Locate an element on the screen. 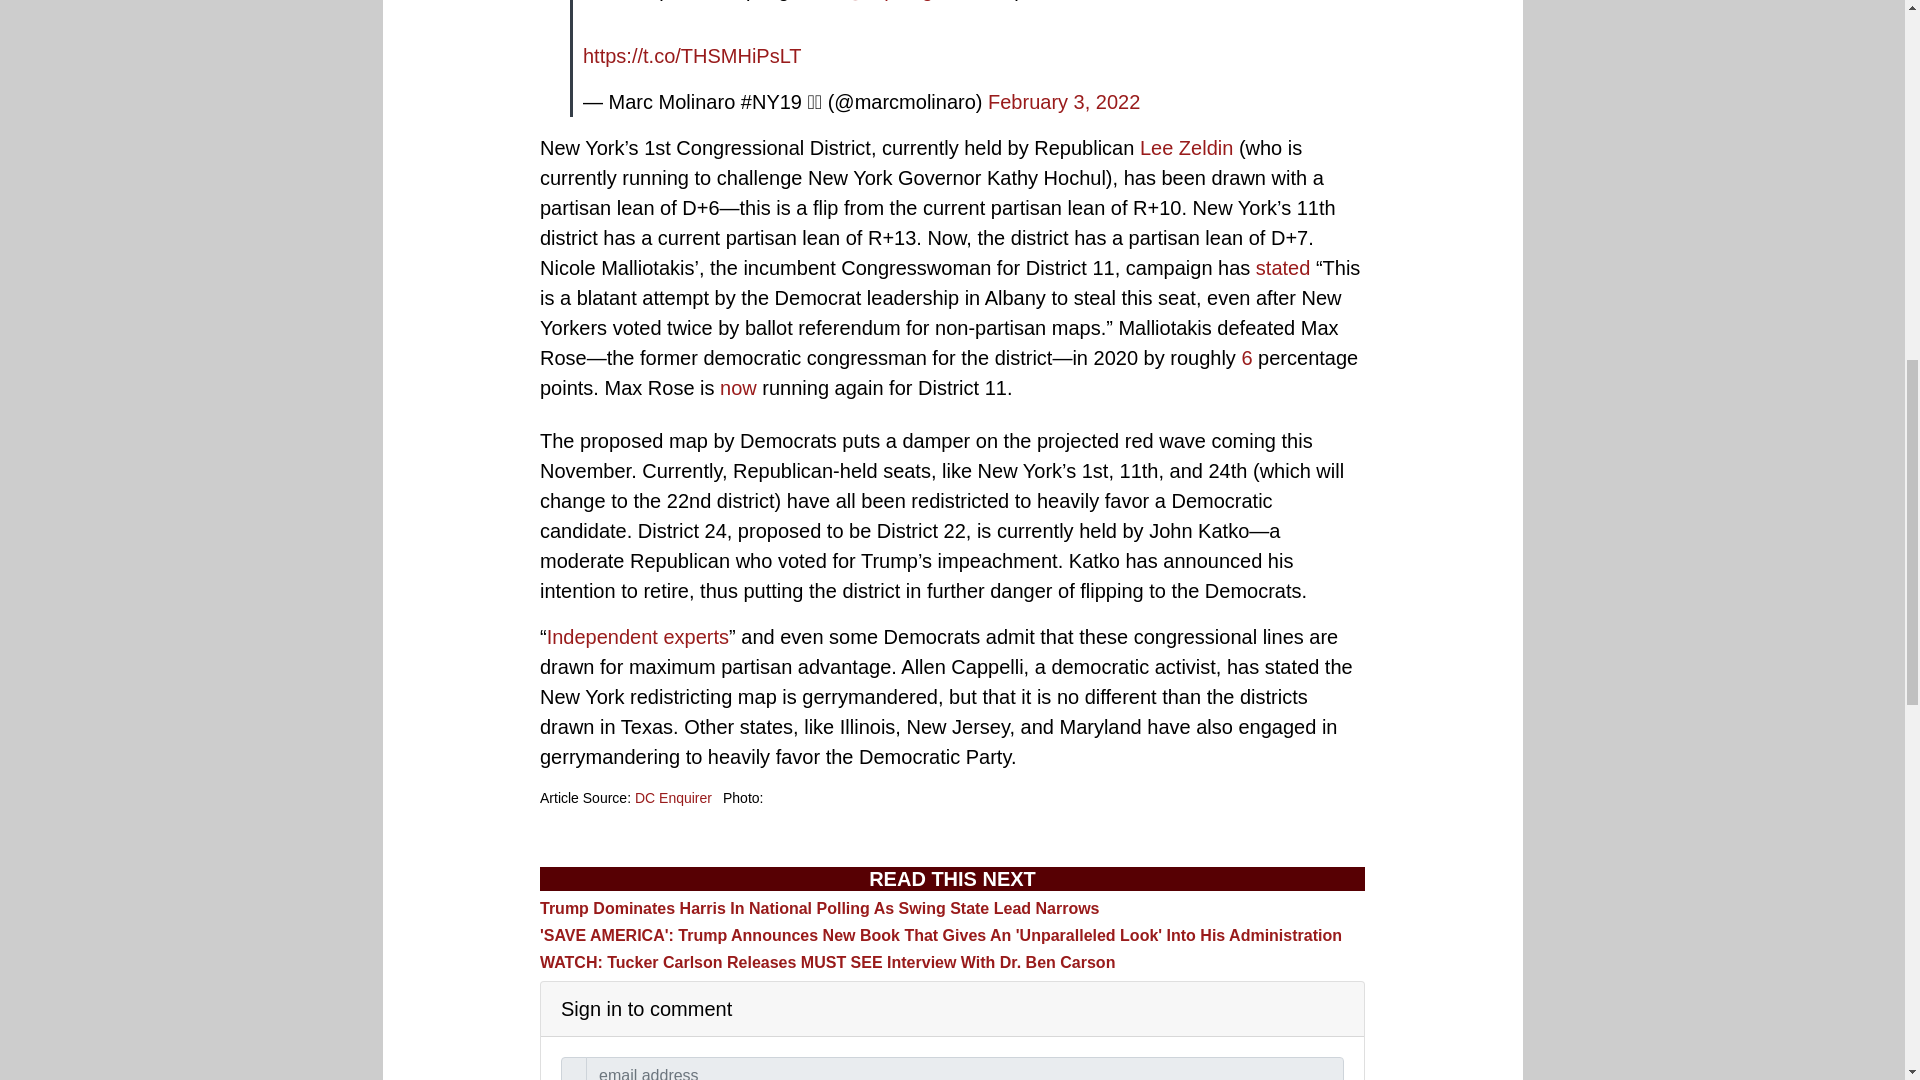 The width and height of the screenshot is (1920, 1080). 6 is located at coordinates (1246, 358).